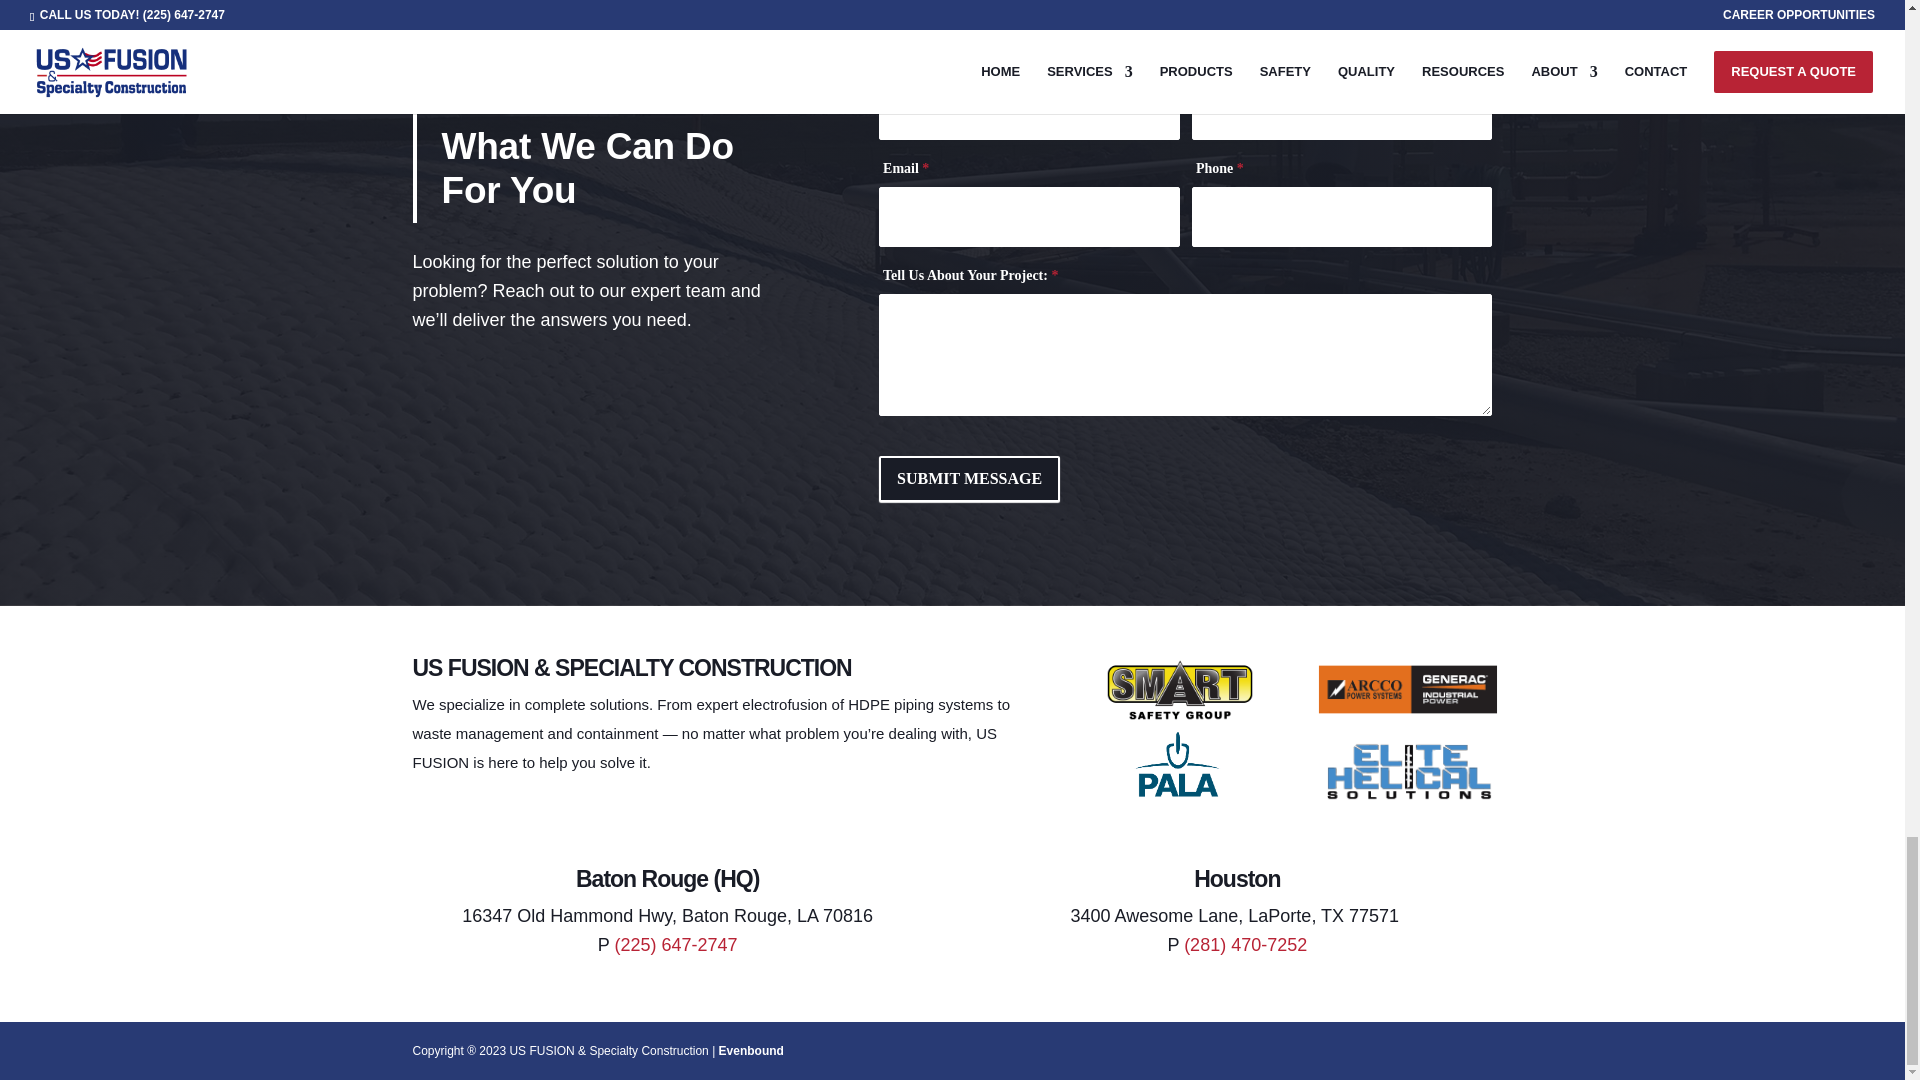 The image size is (1920, 1080). What do you see at coordinates (1204, 778) in the screenshot?
I see `palamark-crop` at bounding box center [1204, 778].